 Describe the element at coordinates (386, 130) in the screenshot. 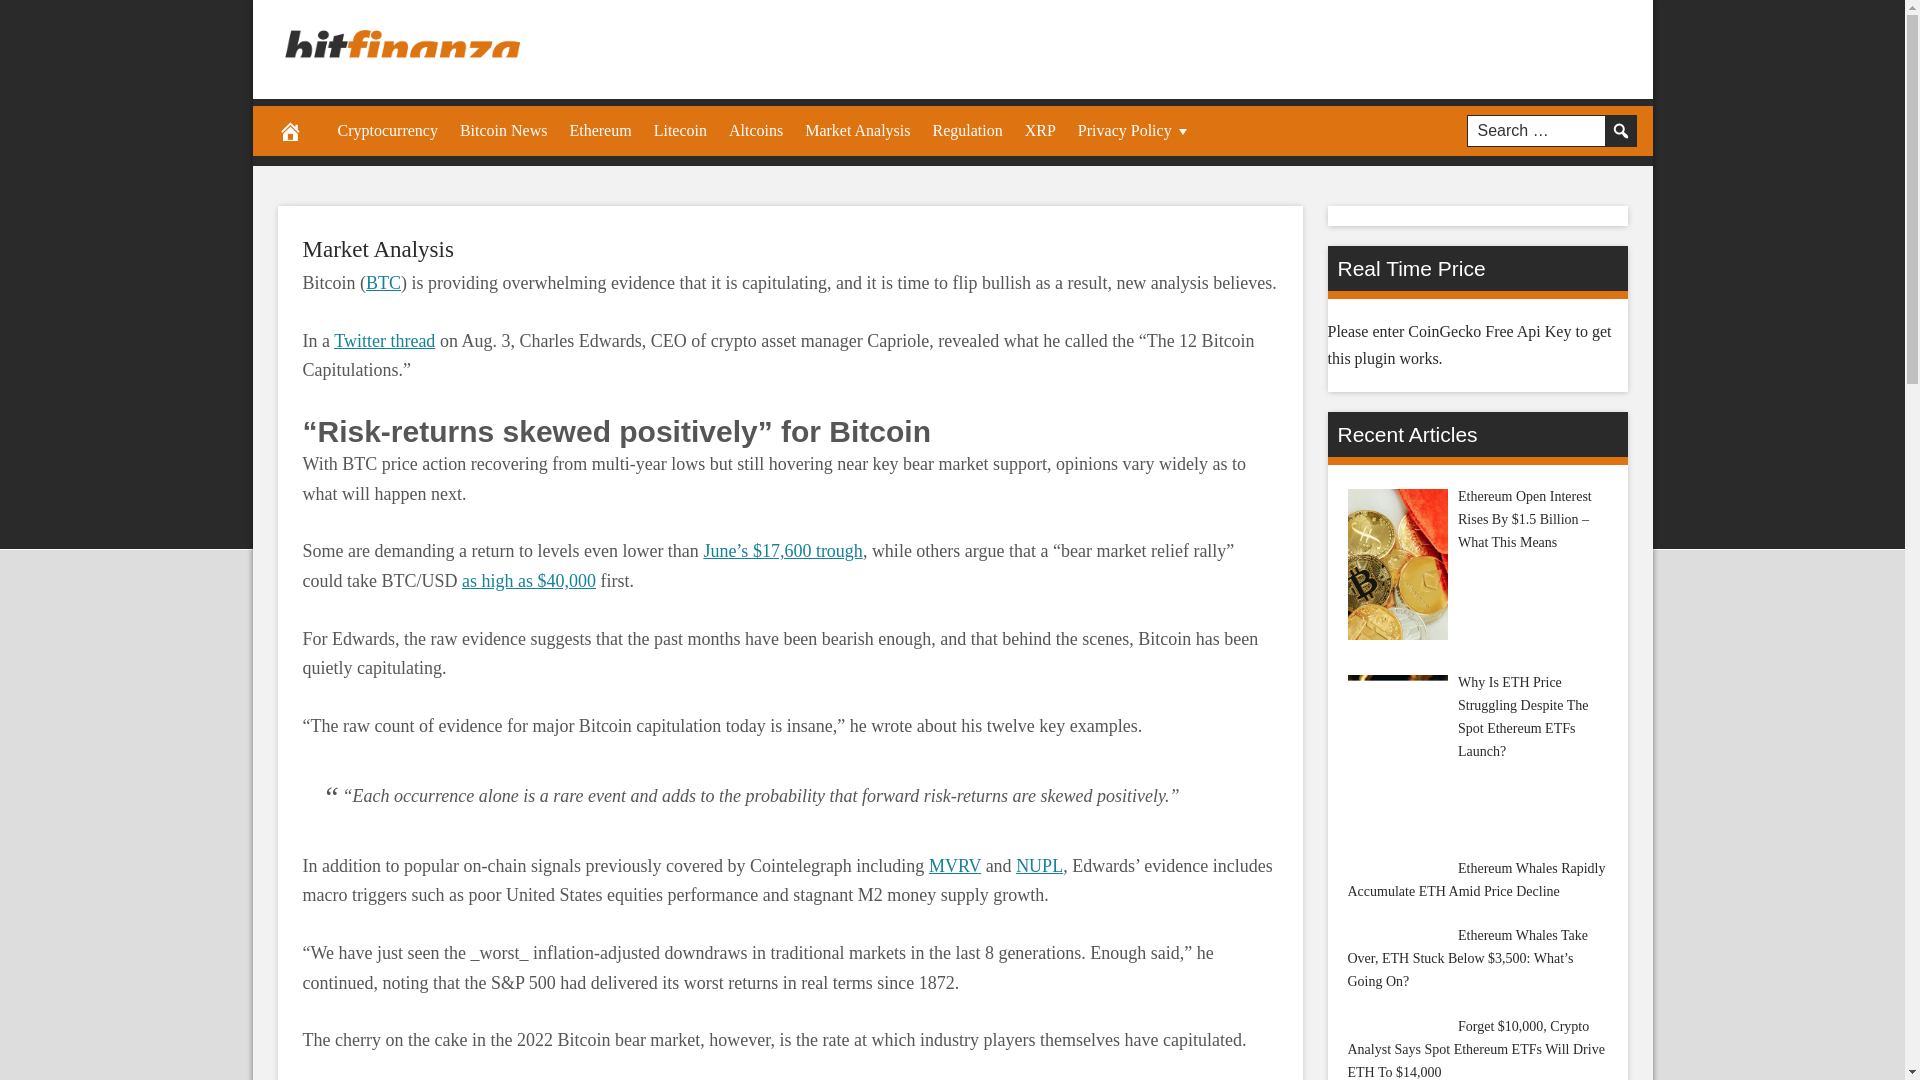

I see `Cryptocurrency` at that location.